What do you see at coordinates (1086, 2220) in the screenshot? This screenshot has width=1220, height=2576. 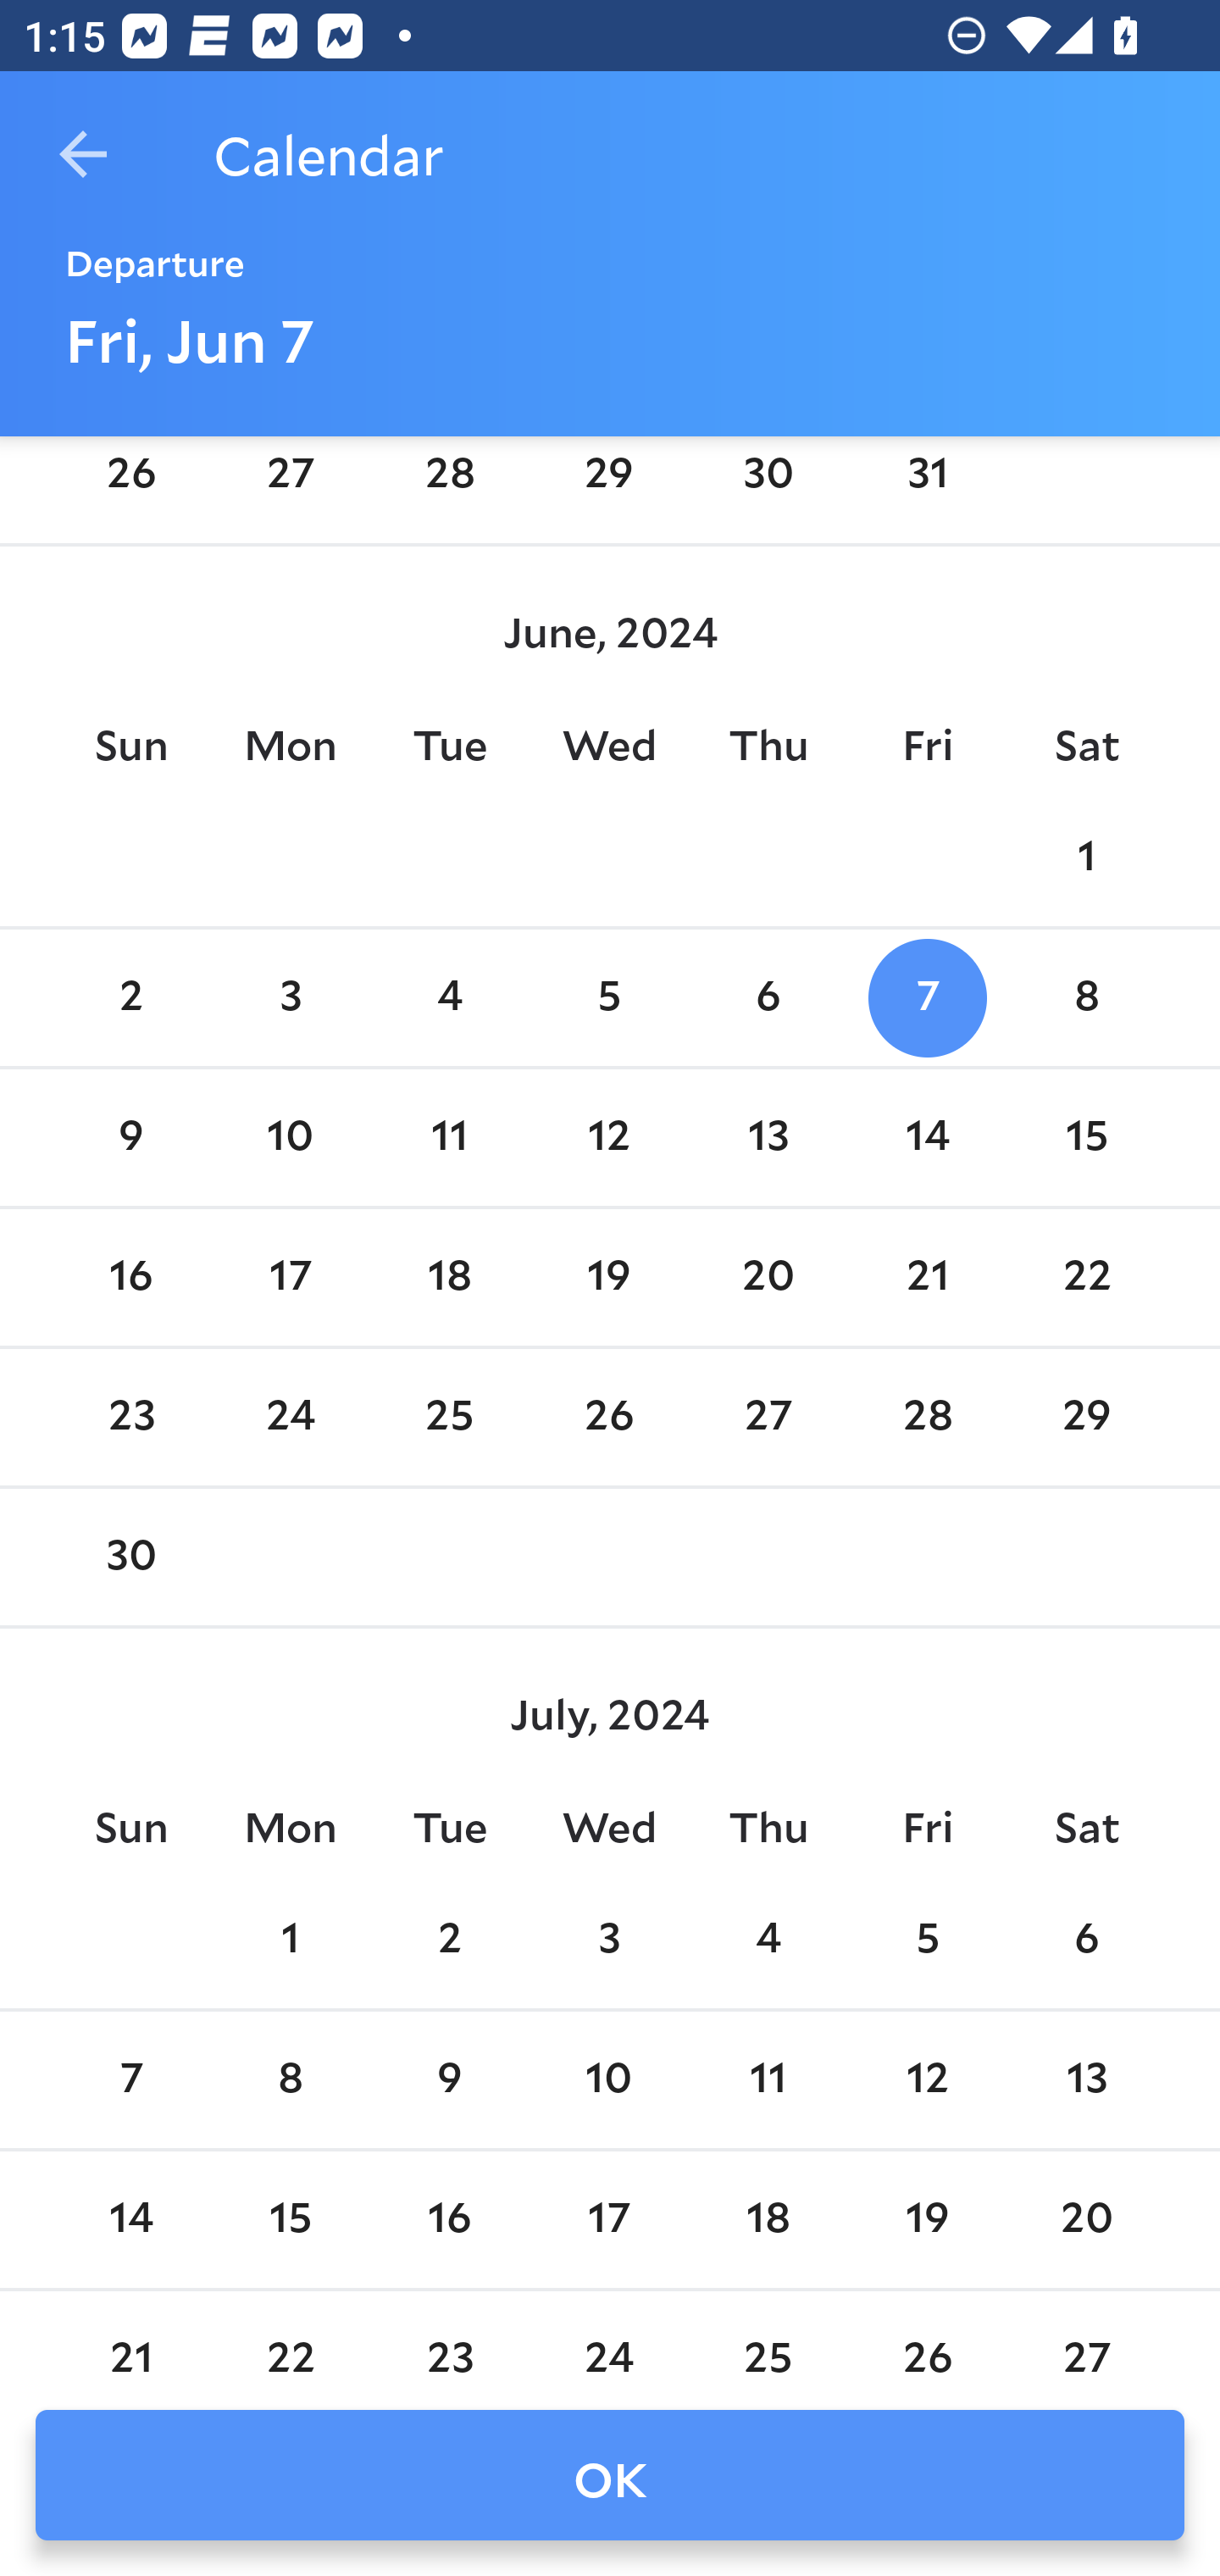 I see `20` at bounding box center [1086, 2220].